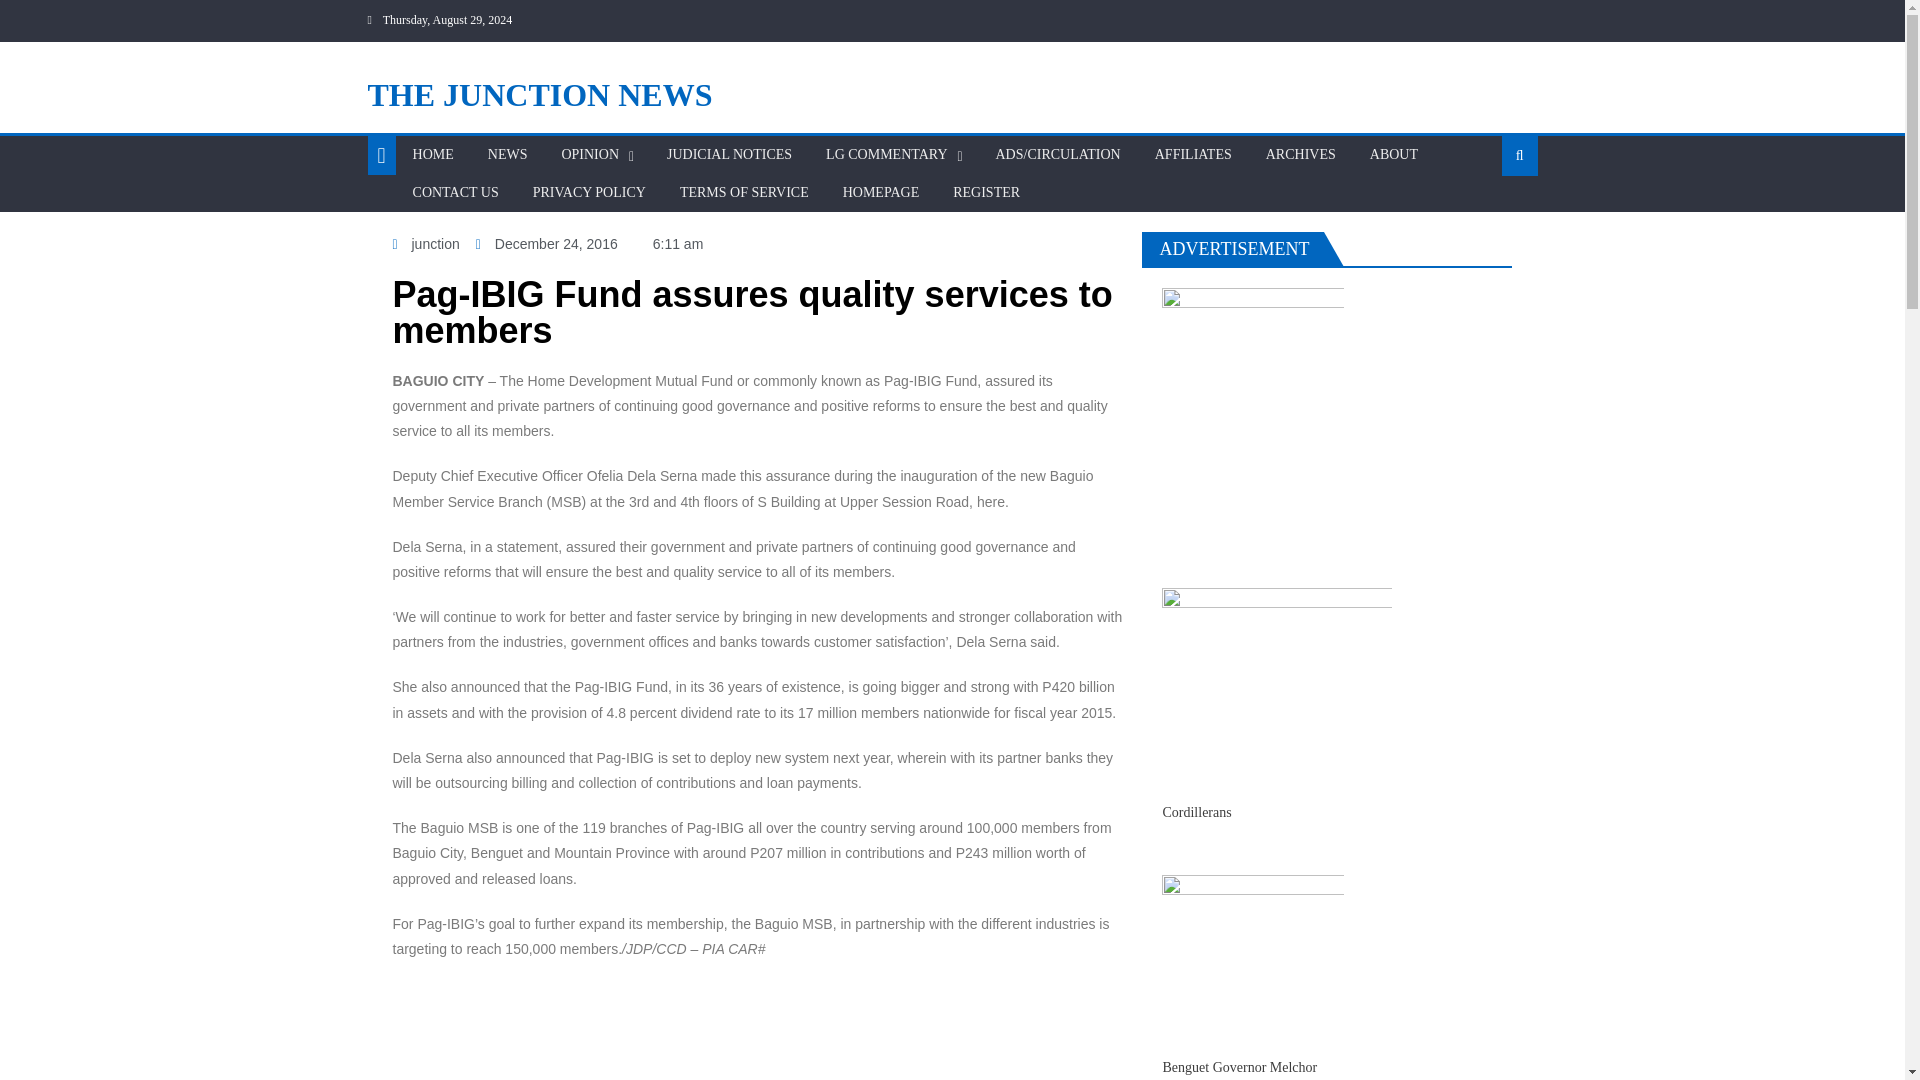 Image resolution: width=1920 pixels, height=1080 pixels. What do you see at coordinates (1193, 154) in the screenshot?
I see `AFFILIATES` at bounding box center [1193, 154].